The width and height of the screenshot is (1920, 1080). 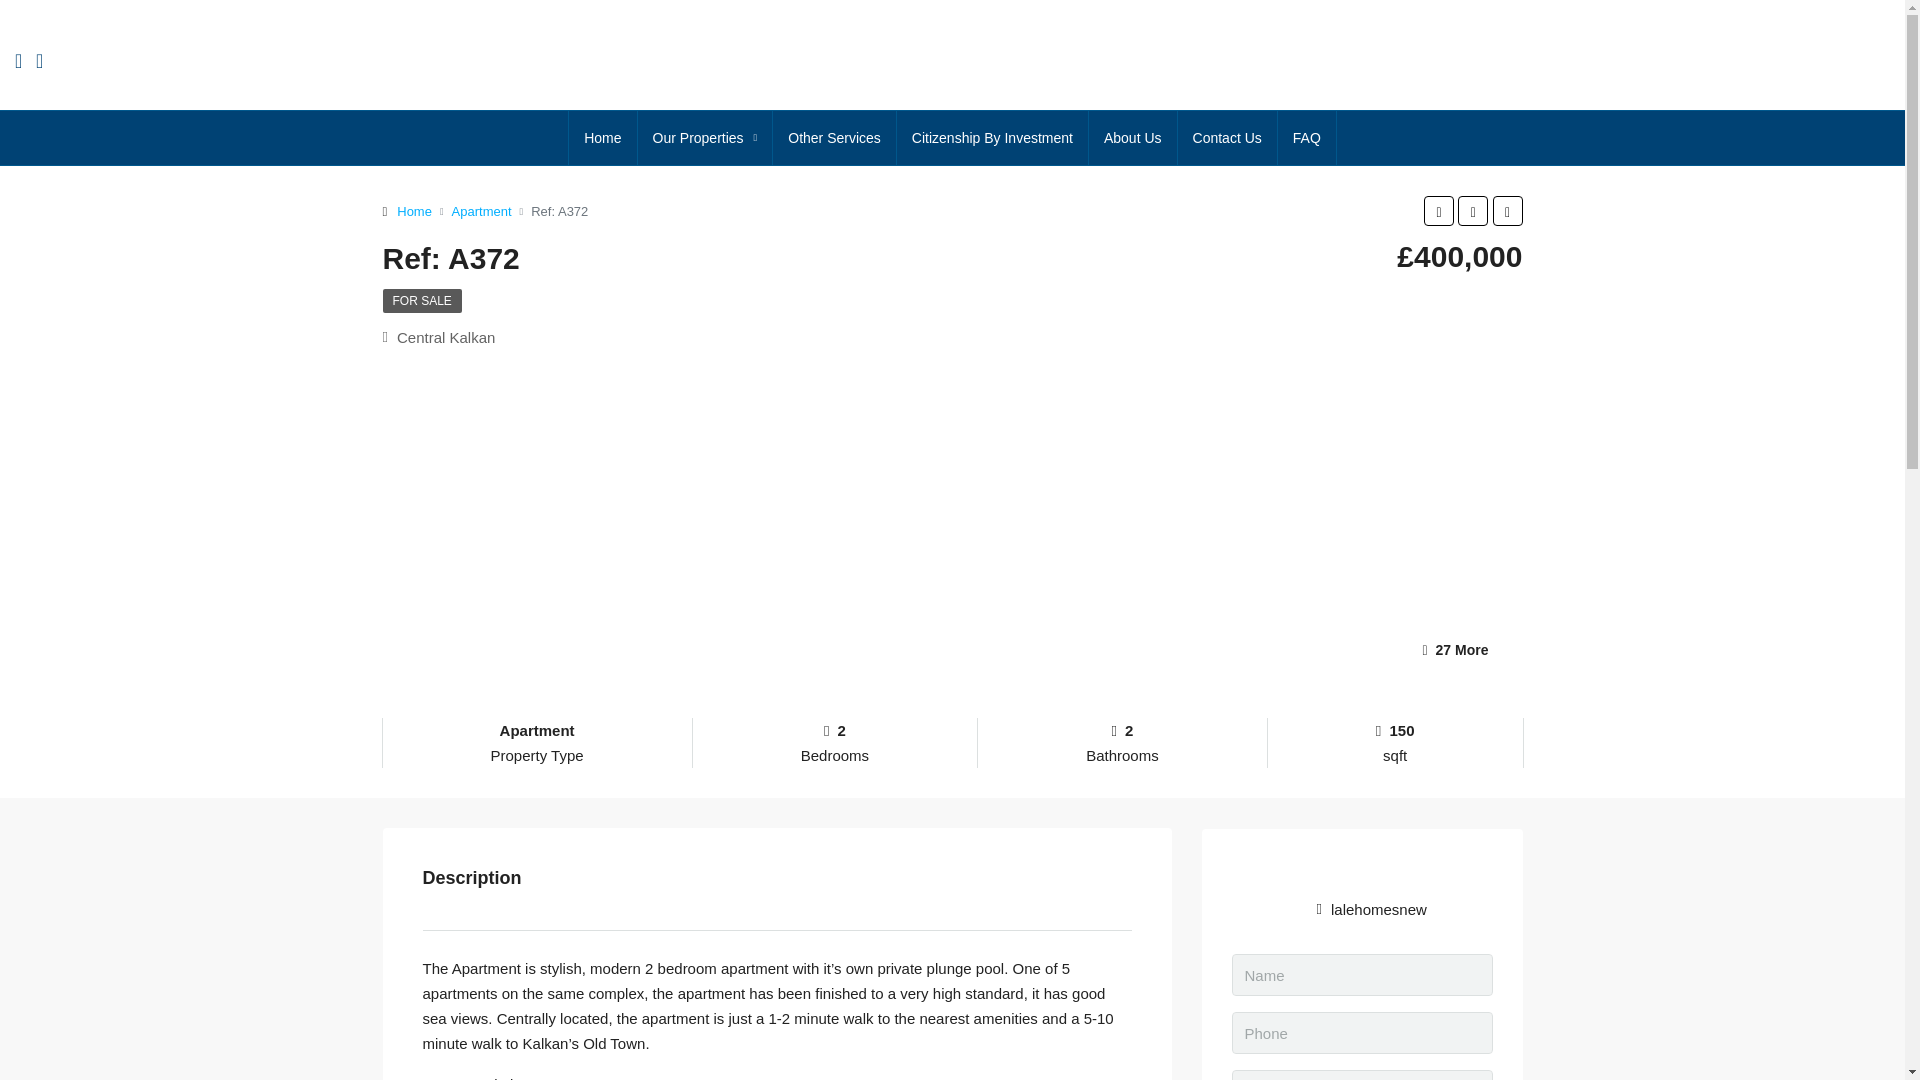 I want to click on FAQ, so click(x=1307, y=138).